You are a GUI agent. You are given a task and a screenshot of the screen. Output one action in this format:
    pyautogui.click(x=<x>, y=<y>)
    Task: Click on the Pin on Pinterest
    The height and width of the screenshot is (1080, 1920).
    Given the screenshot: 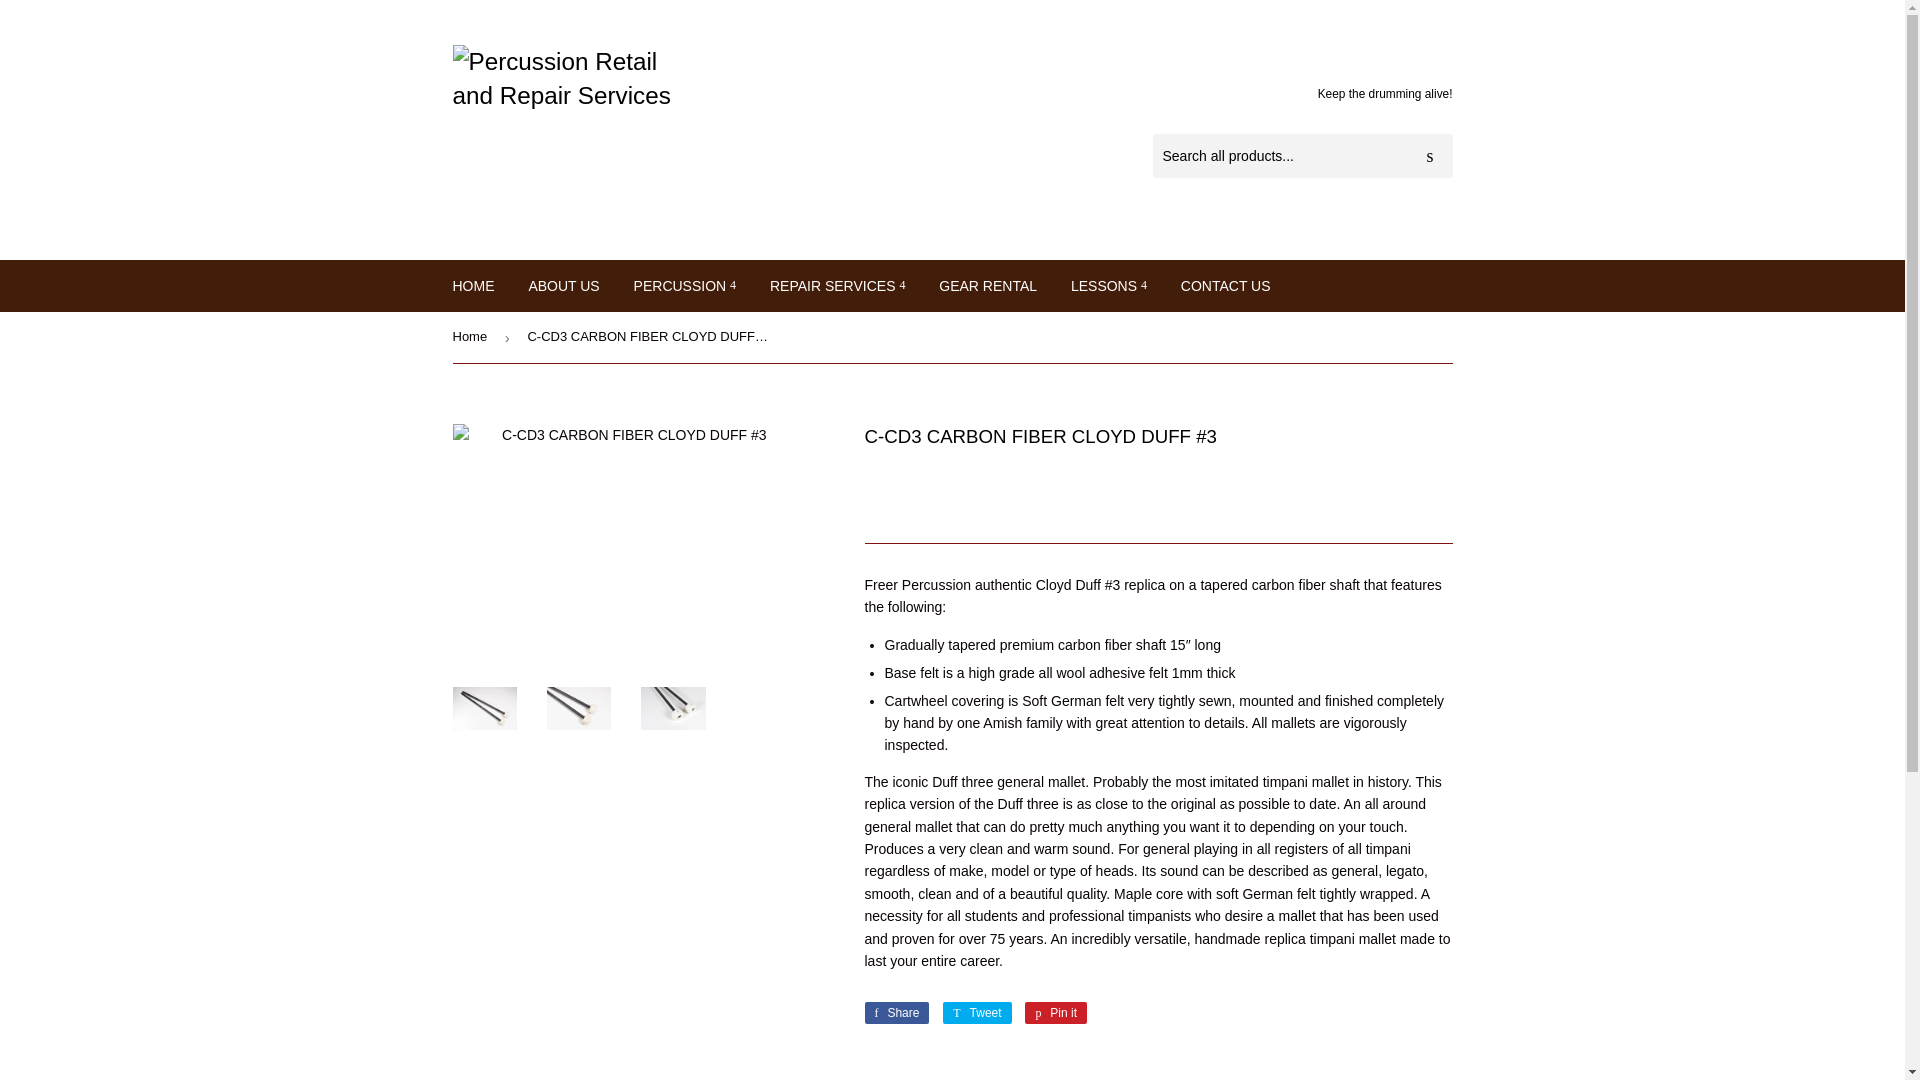 What is the action you would take?
    pyautogui.click(x=1056, y=1012)
    